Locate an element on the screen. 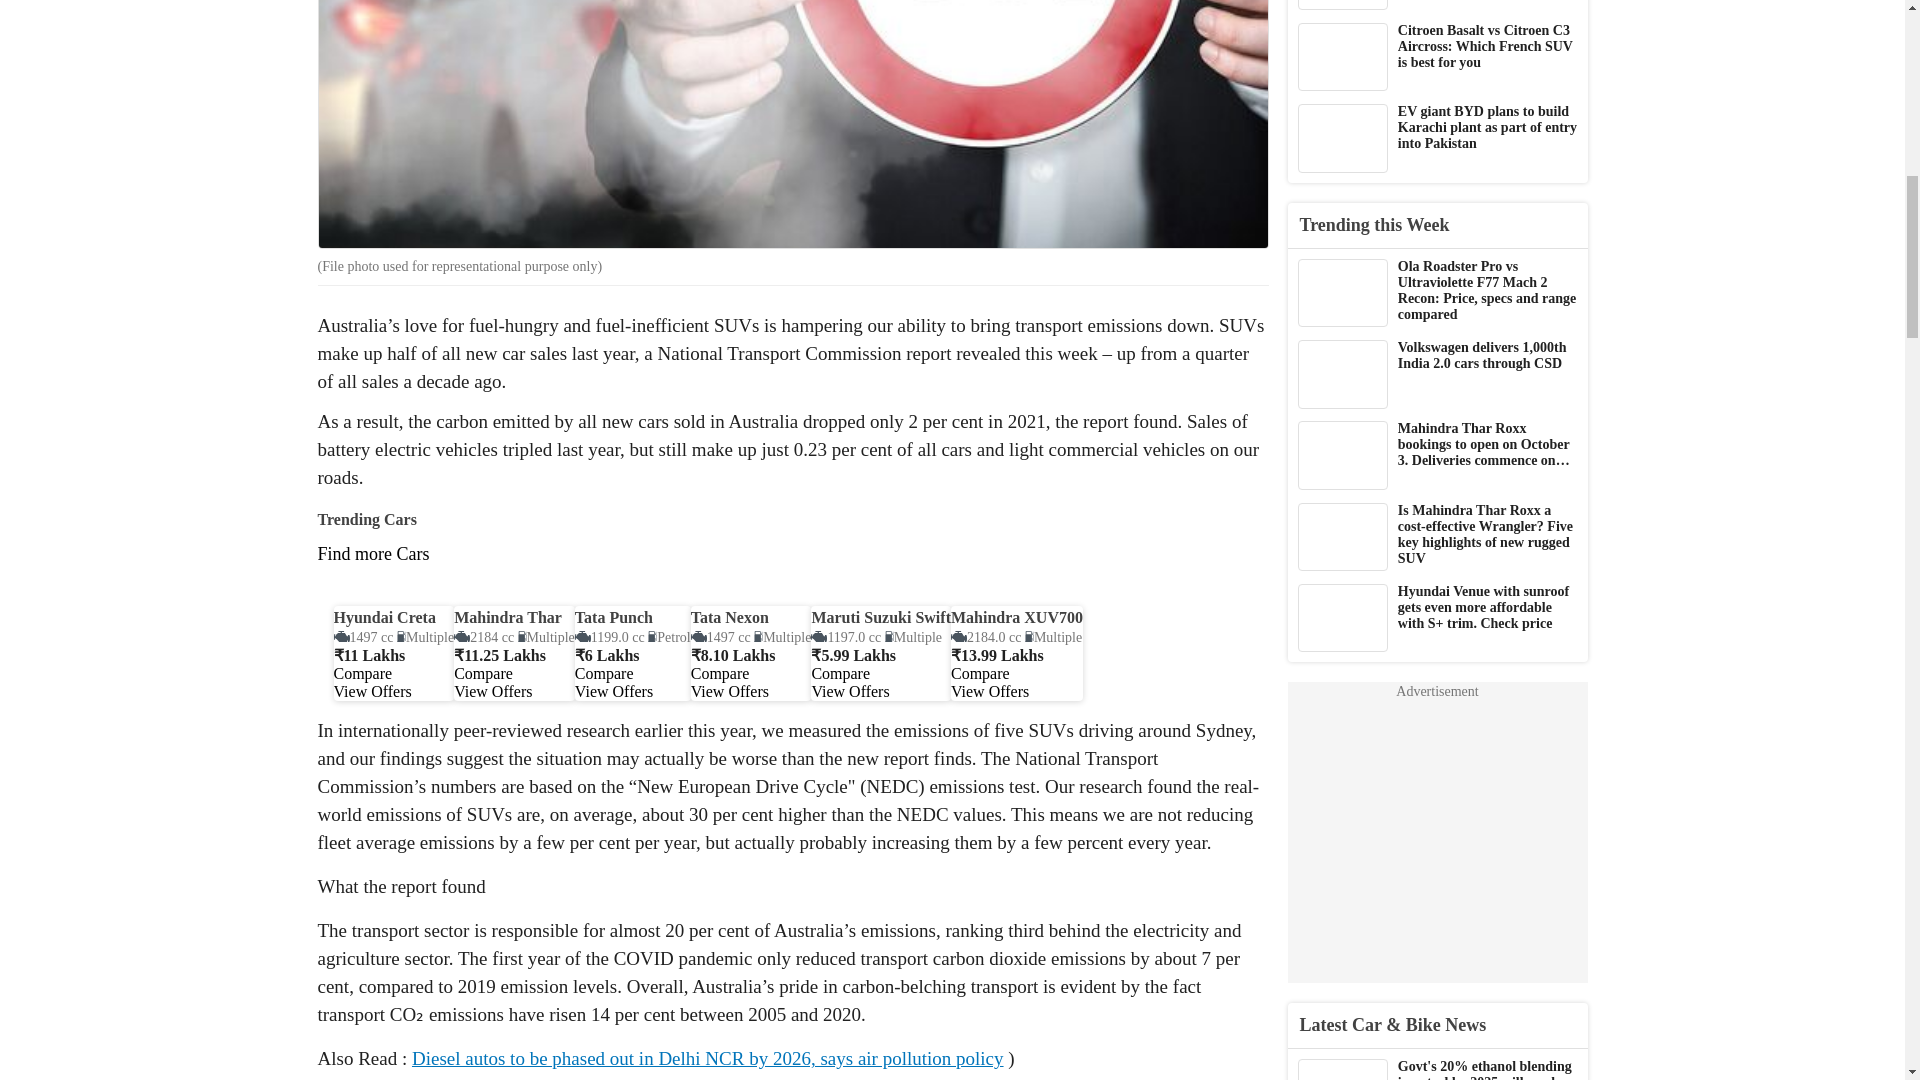 The image size is (1920, 1080). Engine is located at coordinates (720, 636).